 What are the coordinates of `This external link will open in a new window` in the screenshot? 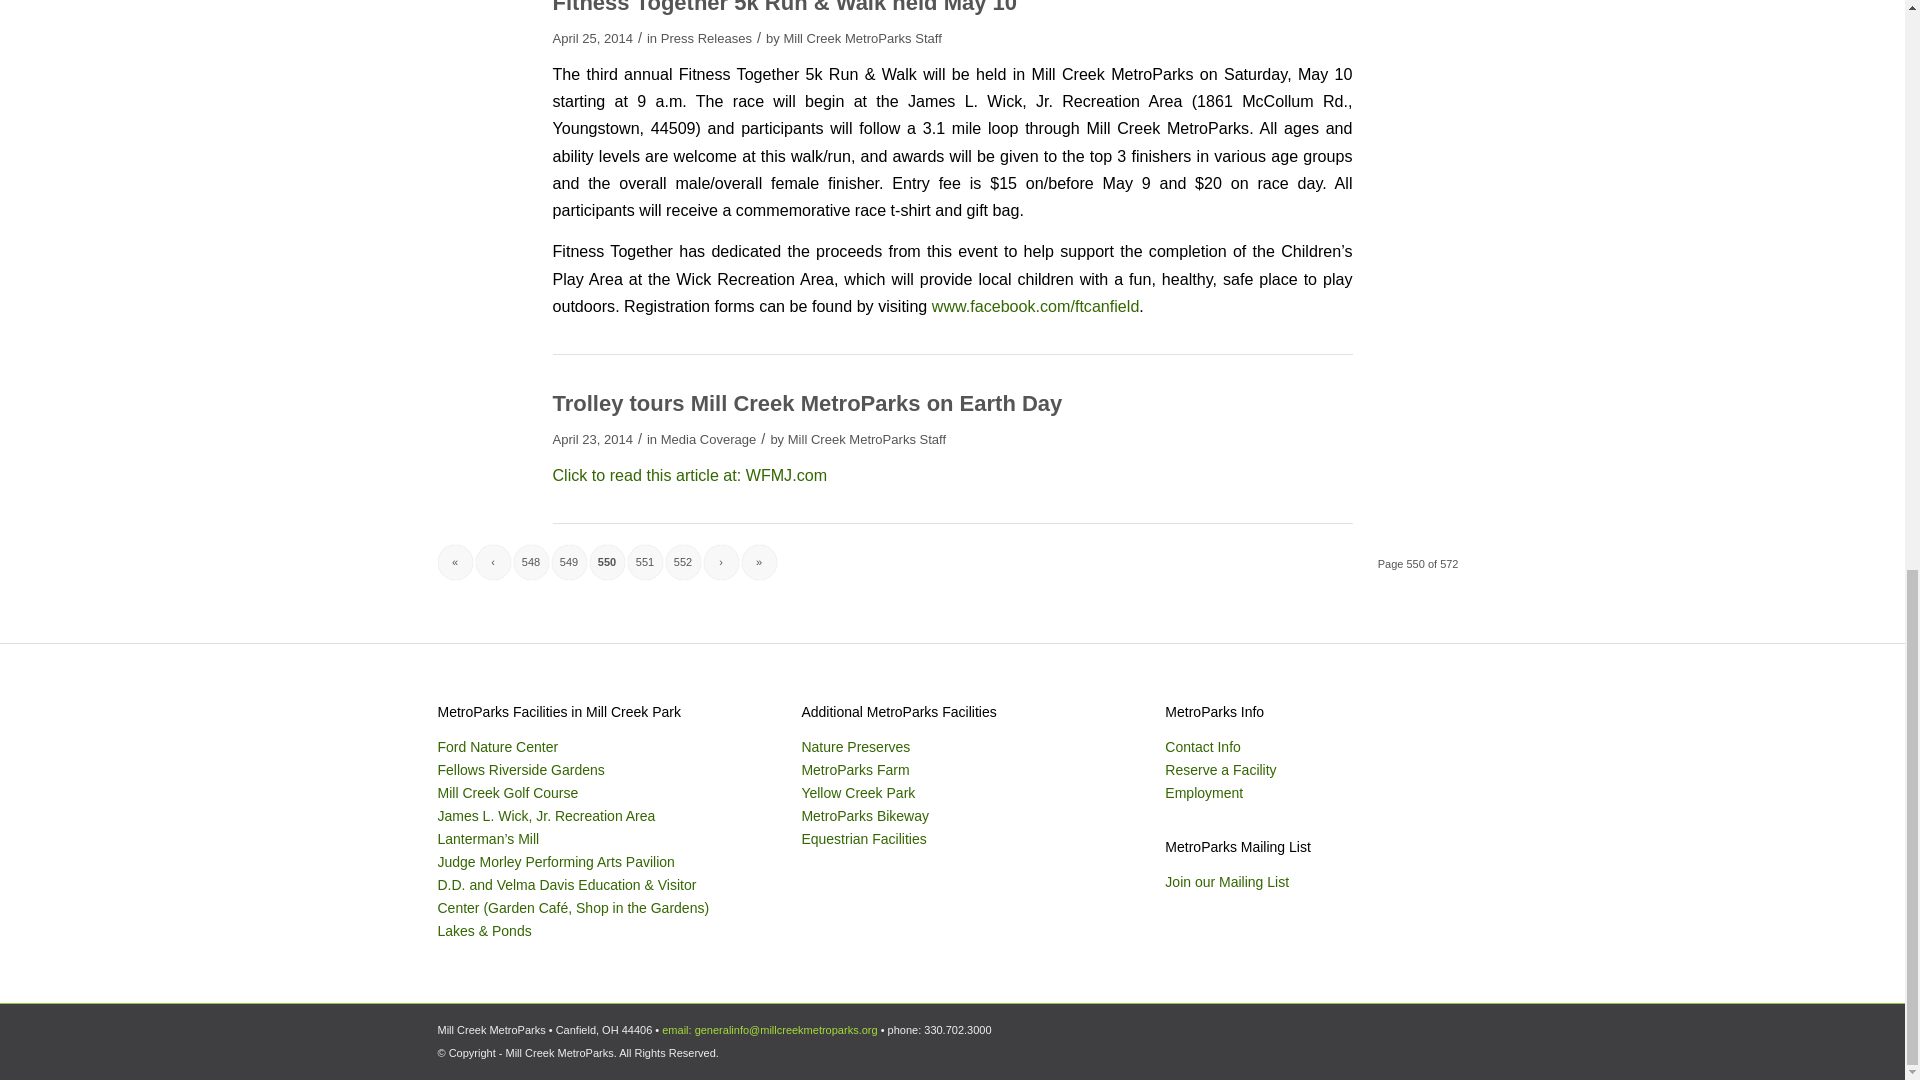 It's located at (1036, 306).